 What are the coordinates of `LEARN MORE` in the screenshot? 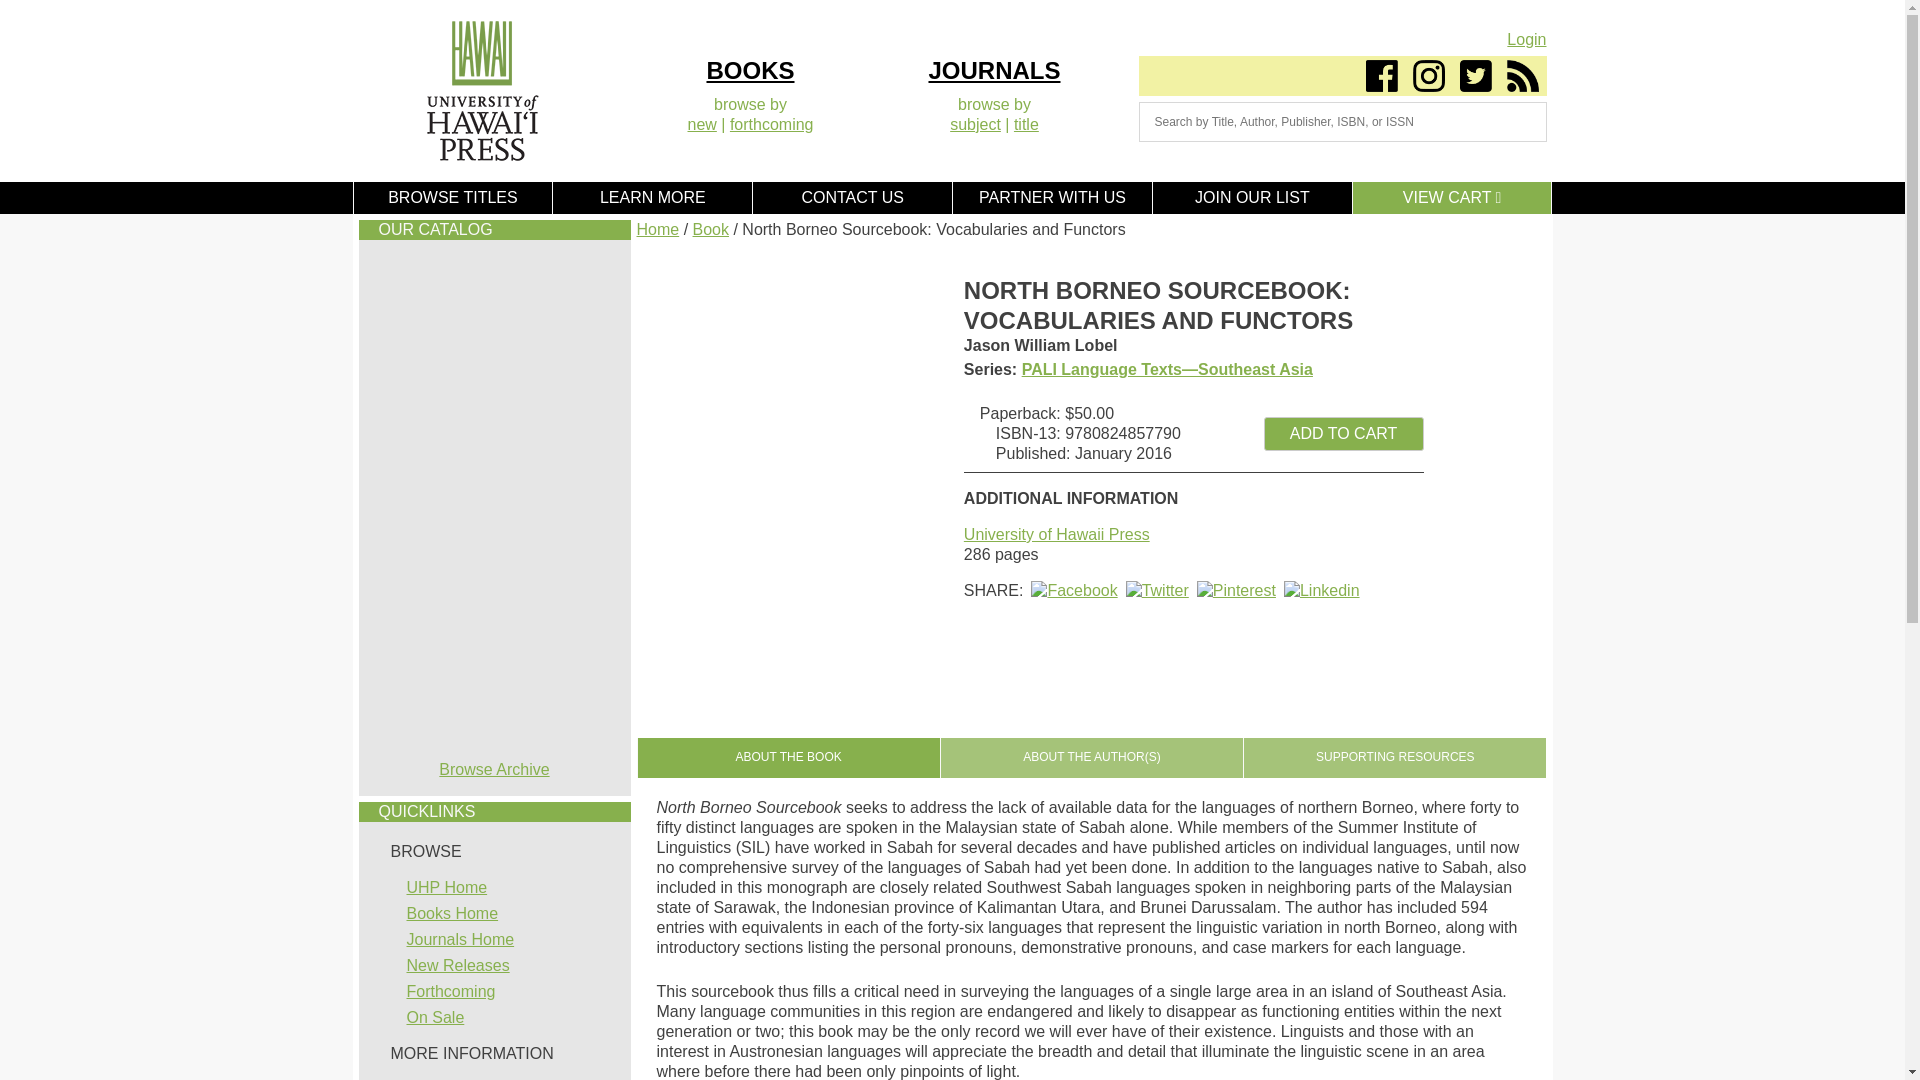 It's located at (652, 198).